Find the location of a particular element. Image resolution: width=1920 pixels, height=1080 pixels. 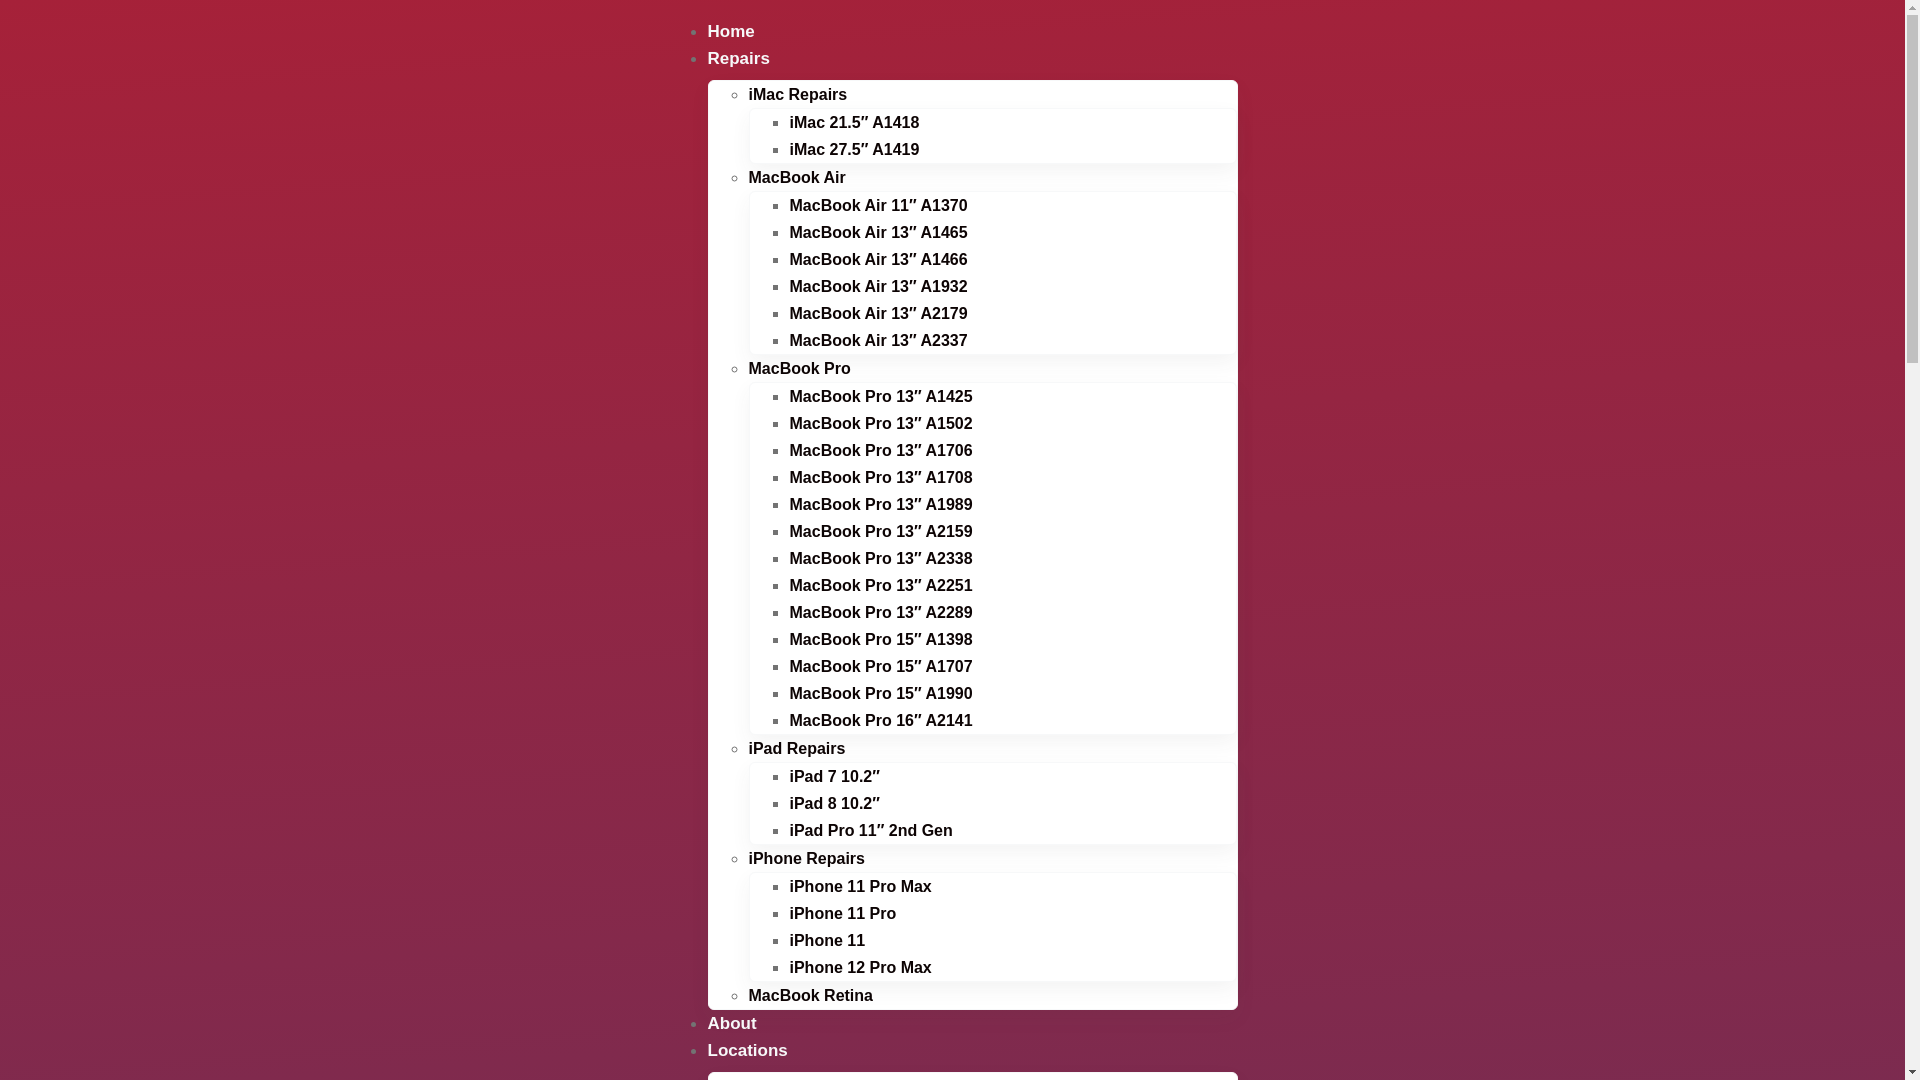

MacBook Air is located at coordinates (796, 178).